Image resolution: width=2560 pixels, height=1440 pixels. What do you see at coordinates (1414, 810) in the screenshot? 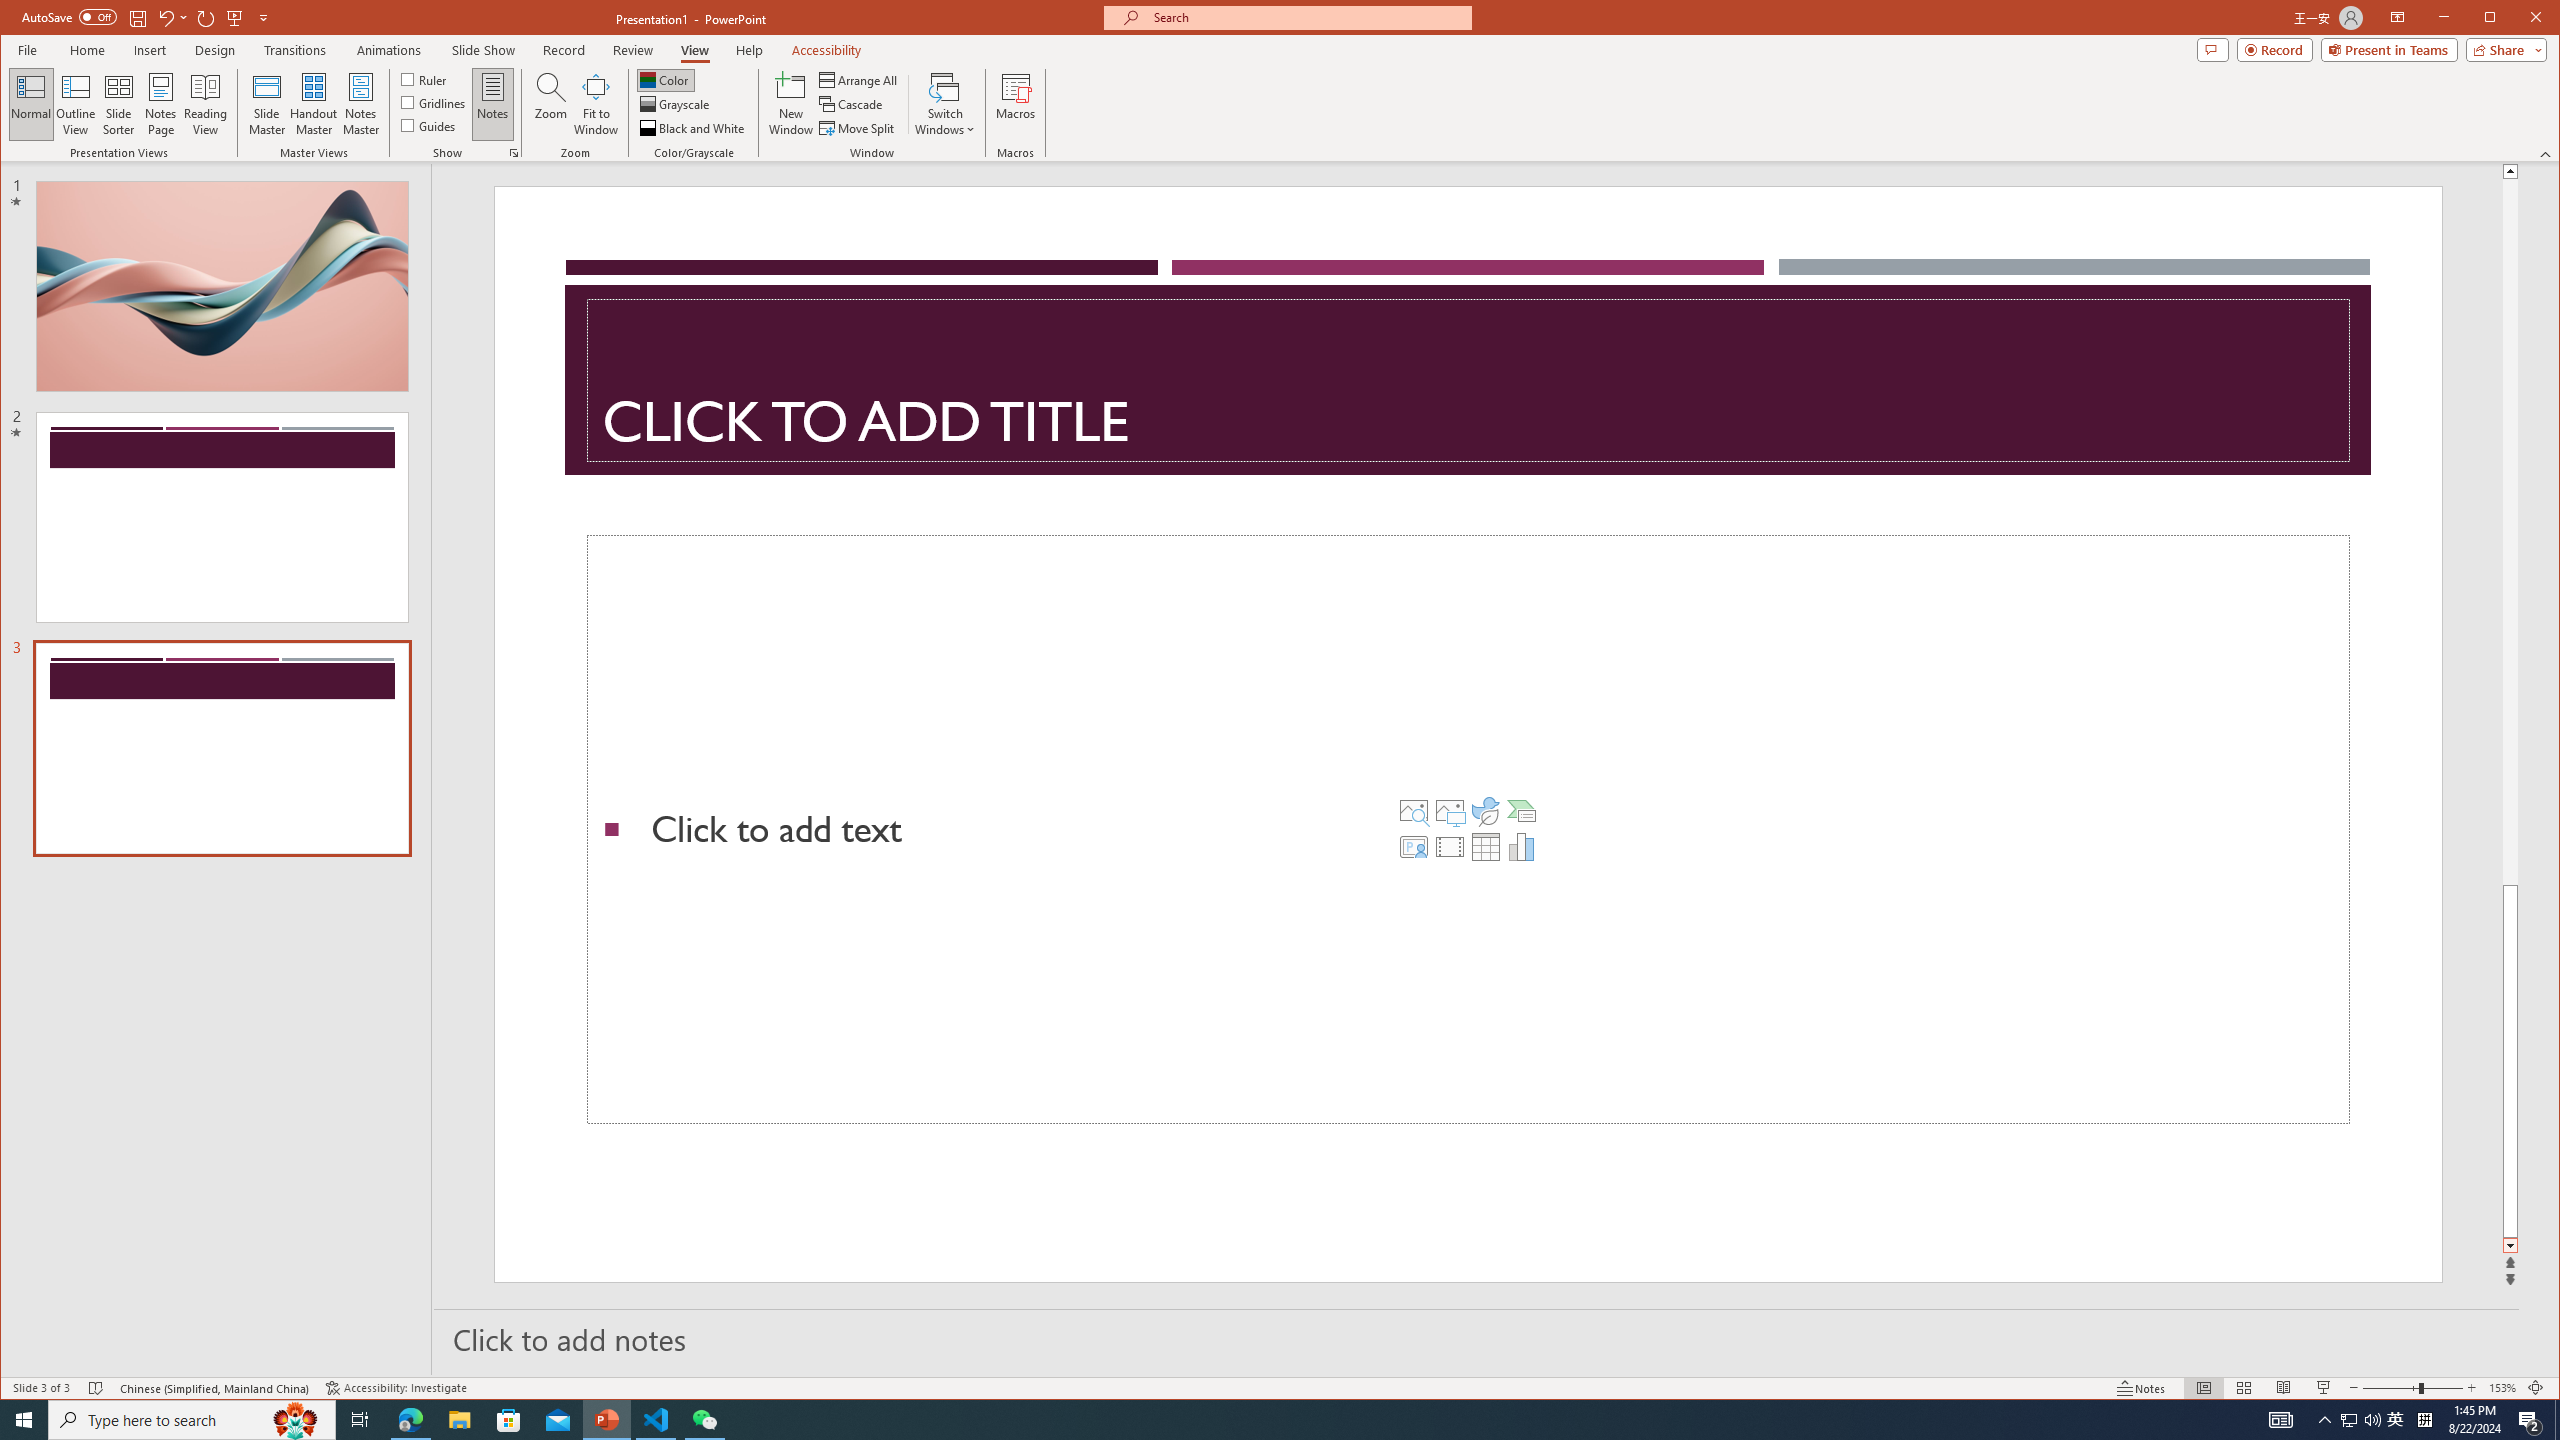
I see `Stock Images` at bounding box center [1414, 810].